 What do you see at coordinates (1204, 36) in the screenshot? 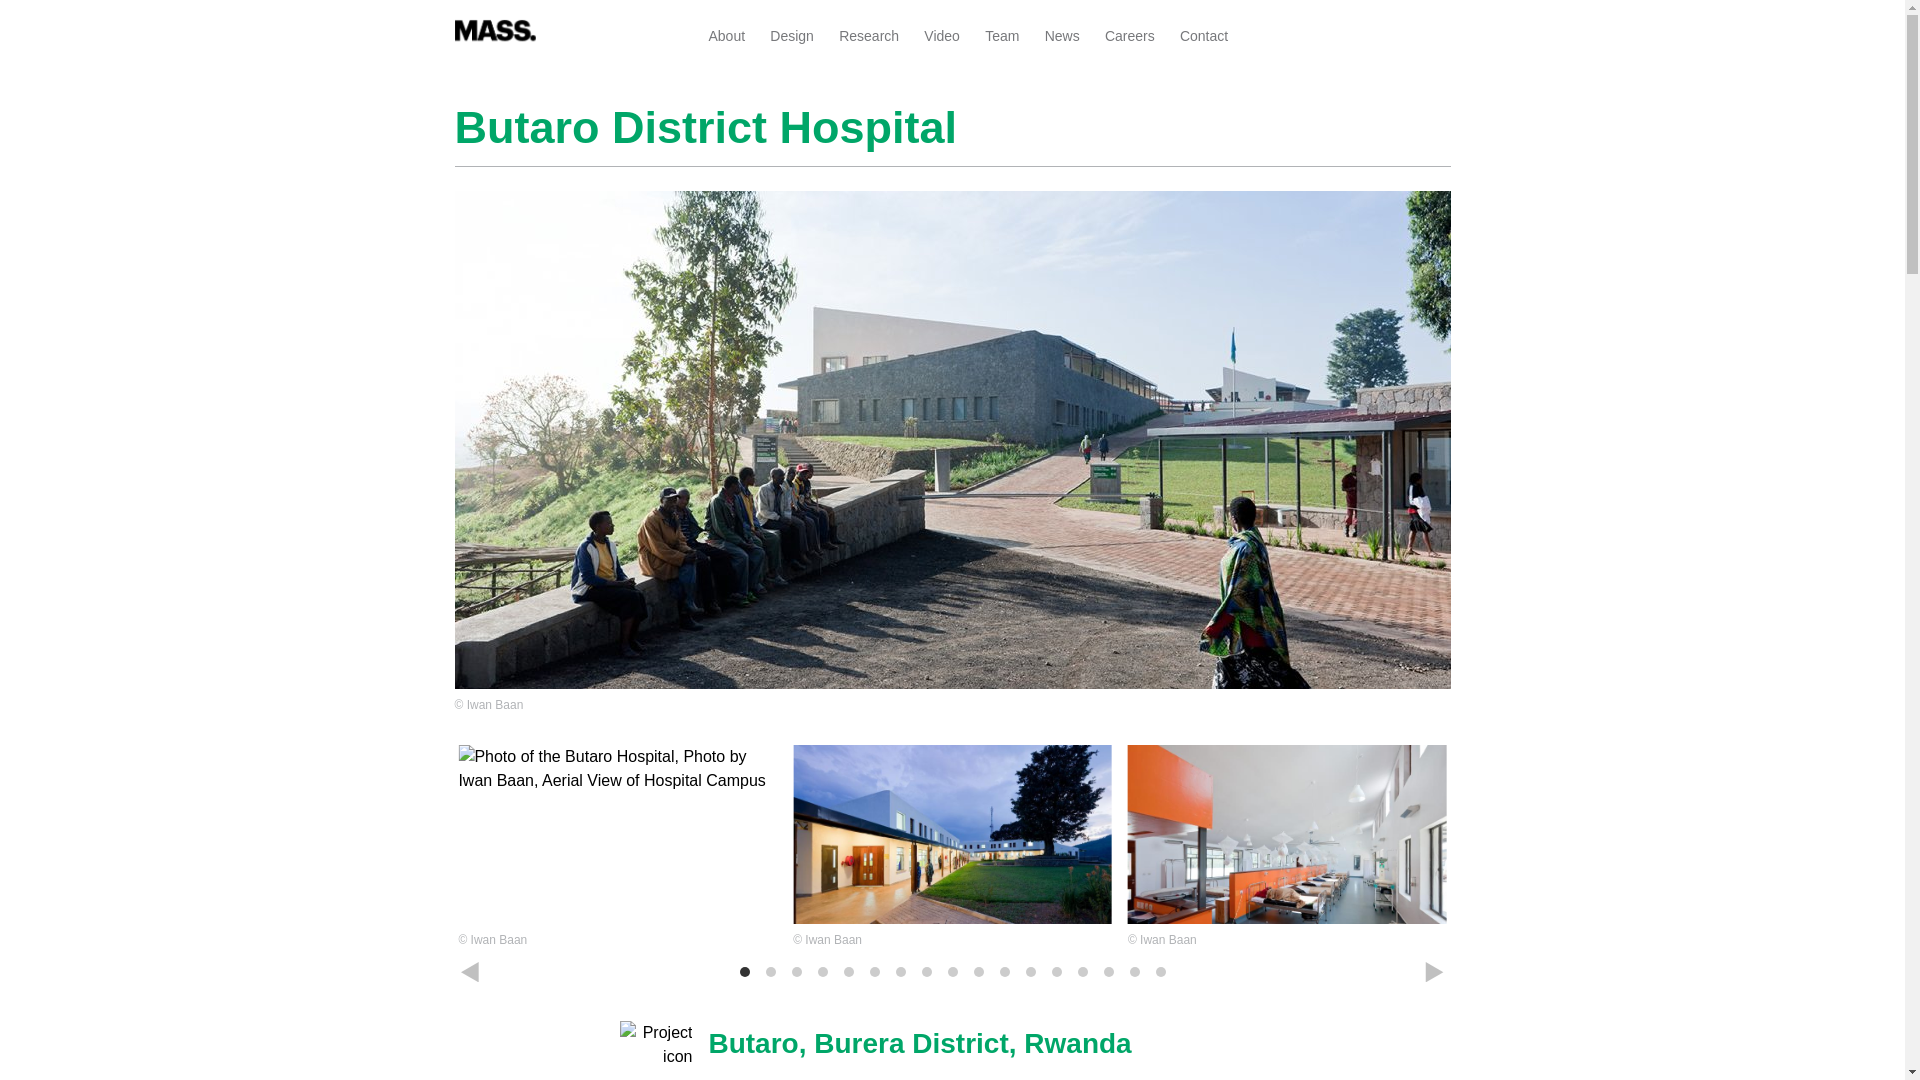
I see `Contact` at bounding box center [1204, 36].